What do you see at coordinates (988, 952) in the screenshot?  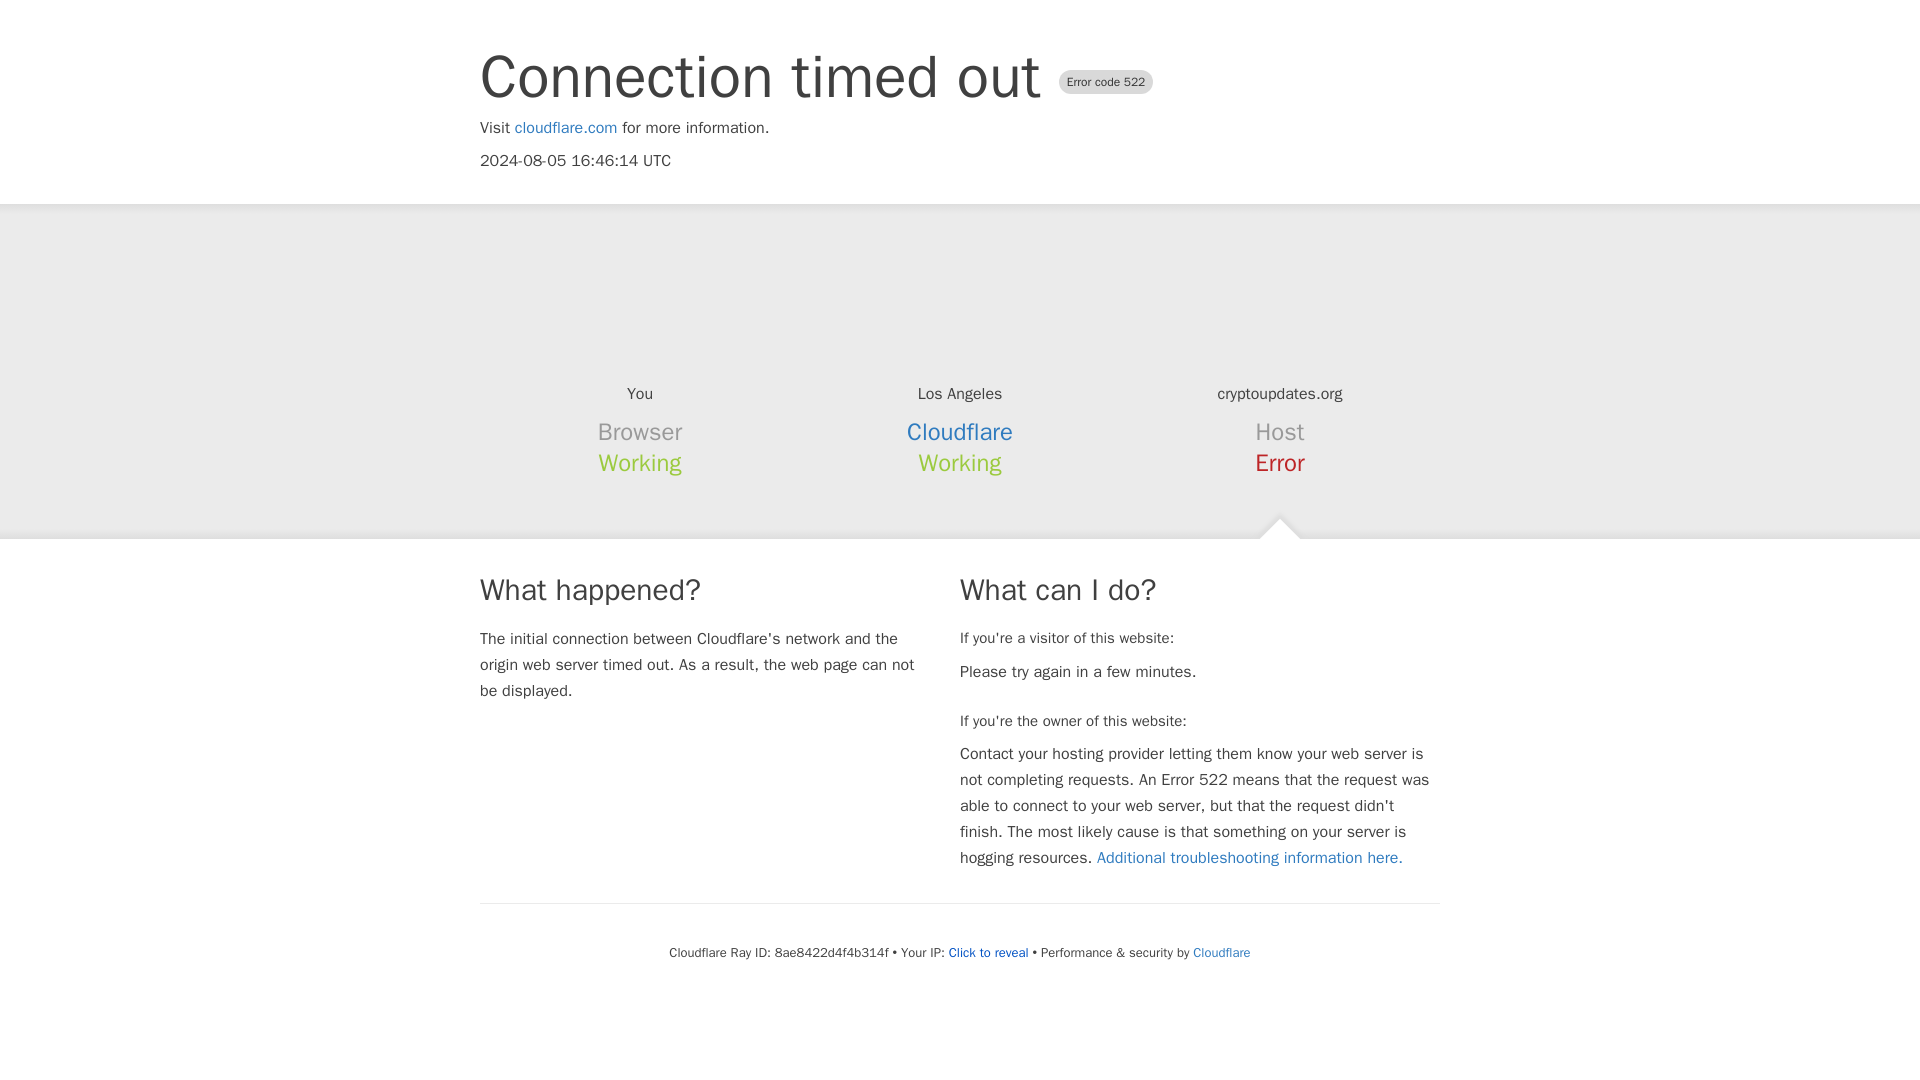 I see `Click to reveal` at bounding box center [988, 952].